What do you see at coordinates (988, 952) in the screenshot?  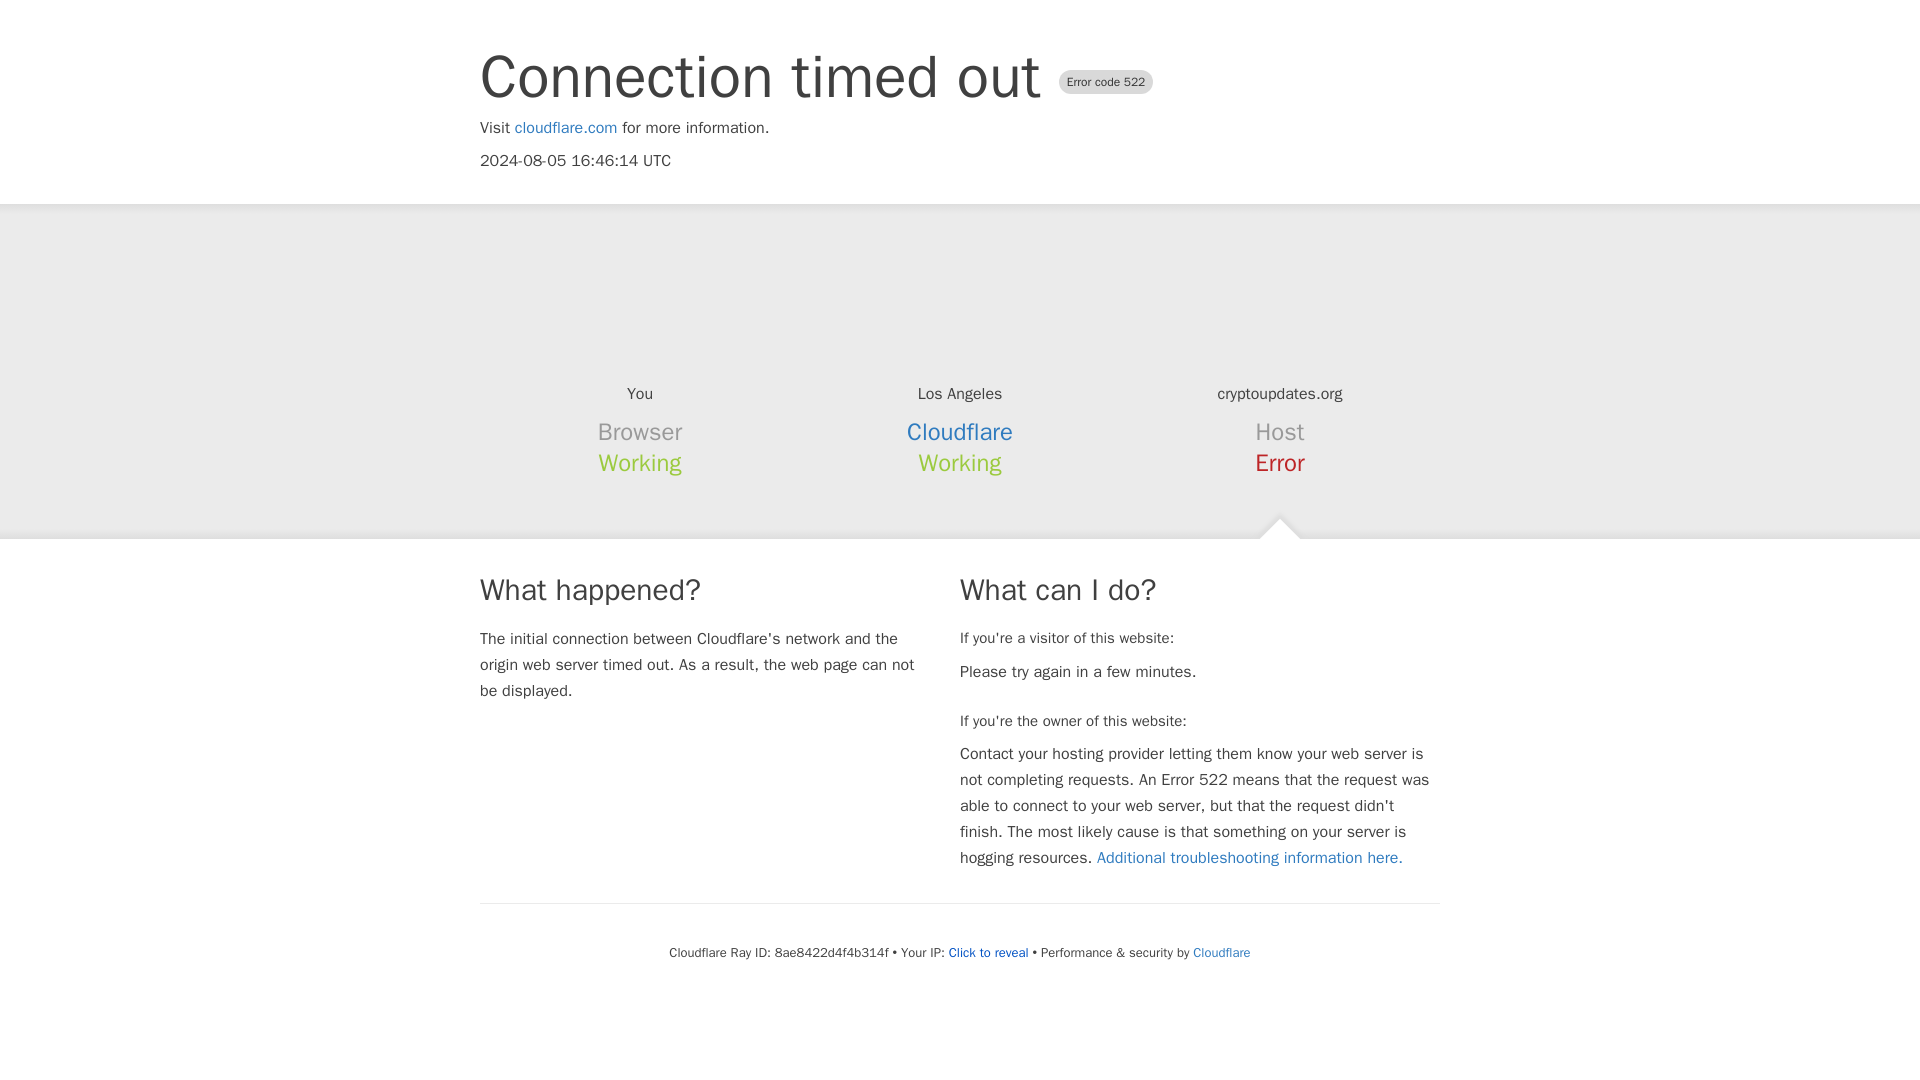 I see `Click to reveal` at bounding box center [988, 952].